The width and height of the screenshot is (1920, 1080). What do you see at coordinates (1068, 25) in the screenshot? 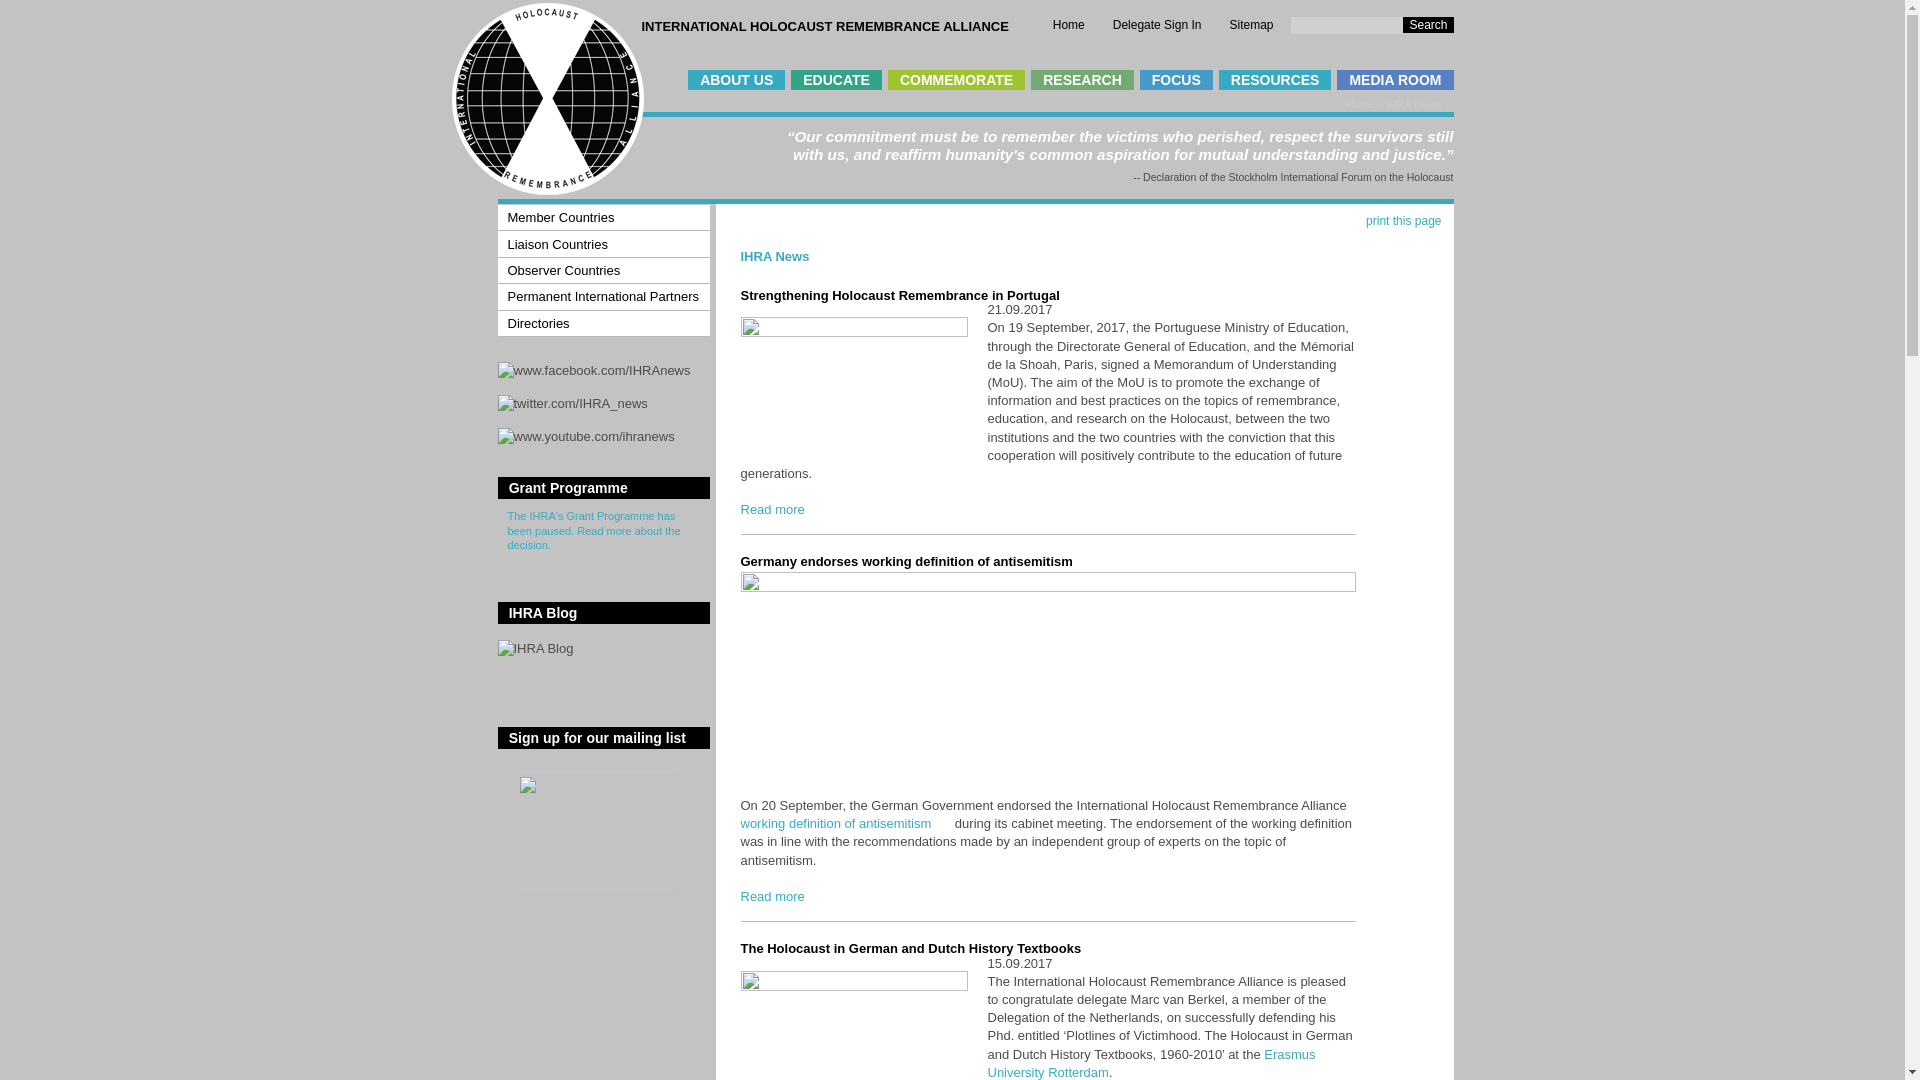
I see `Home` at bounding box center [1068, 25].